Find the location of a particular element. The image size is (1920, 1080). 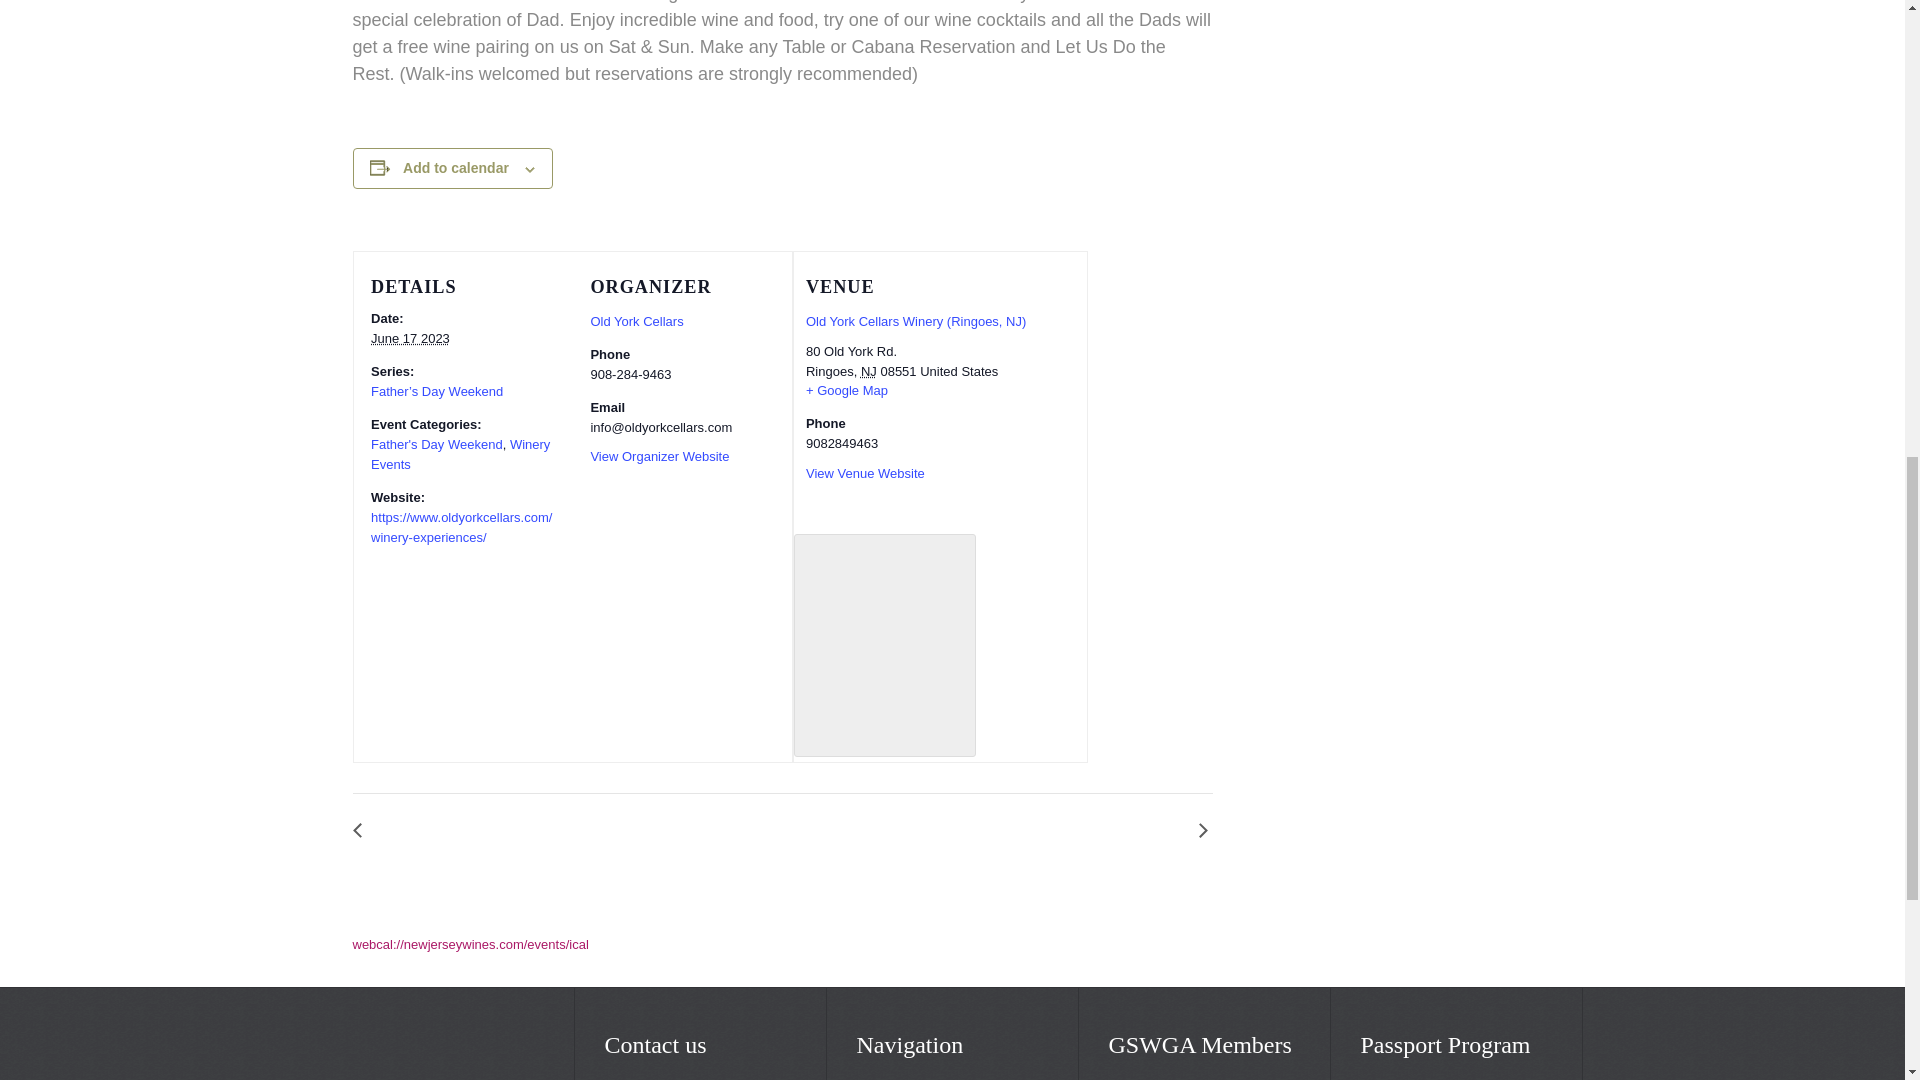

Old York Cellars is located at coordinates (636, 322).